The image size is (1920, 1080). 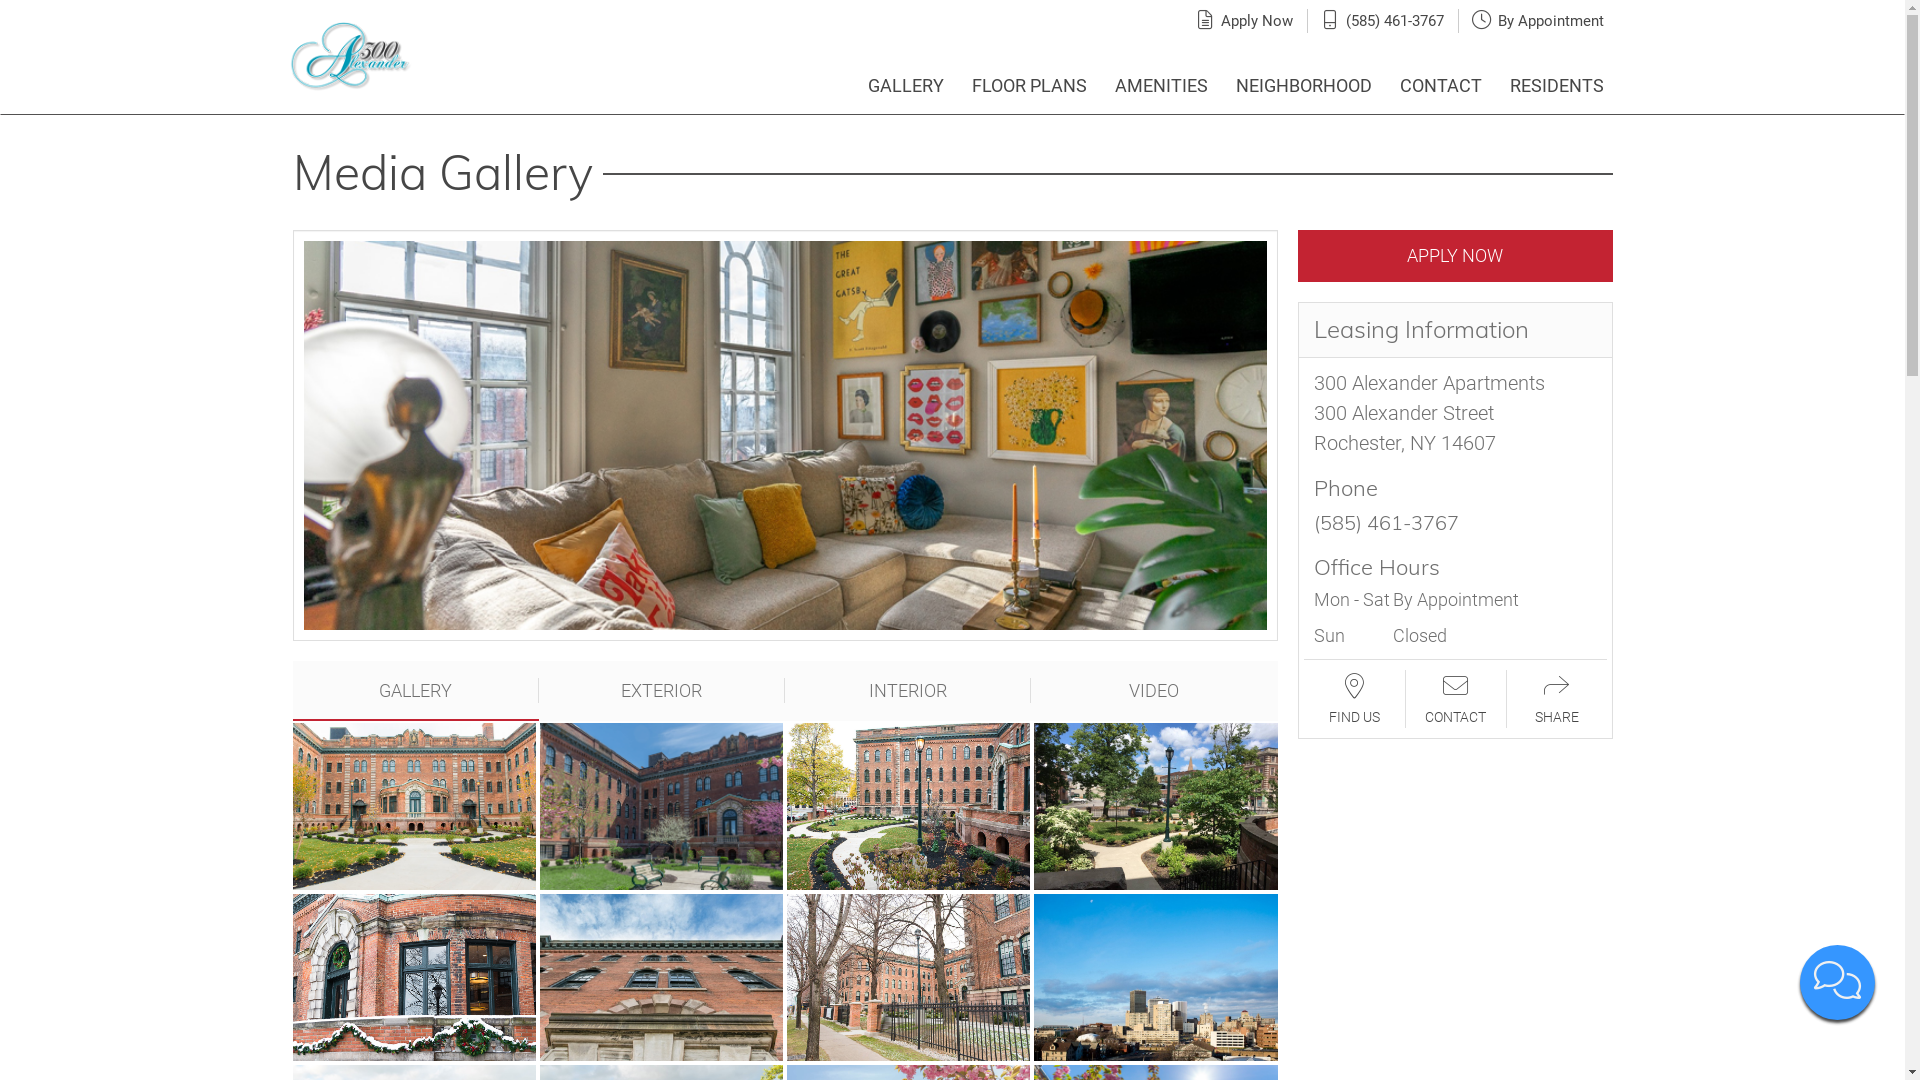 I want to click on NEIGHBORHOOD, so click(x=1304, y=77).